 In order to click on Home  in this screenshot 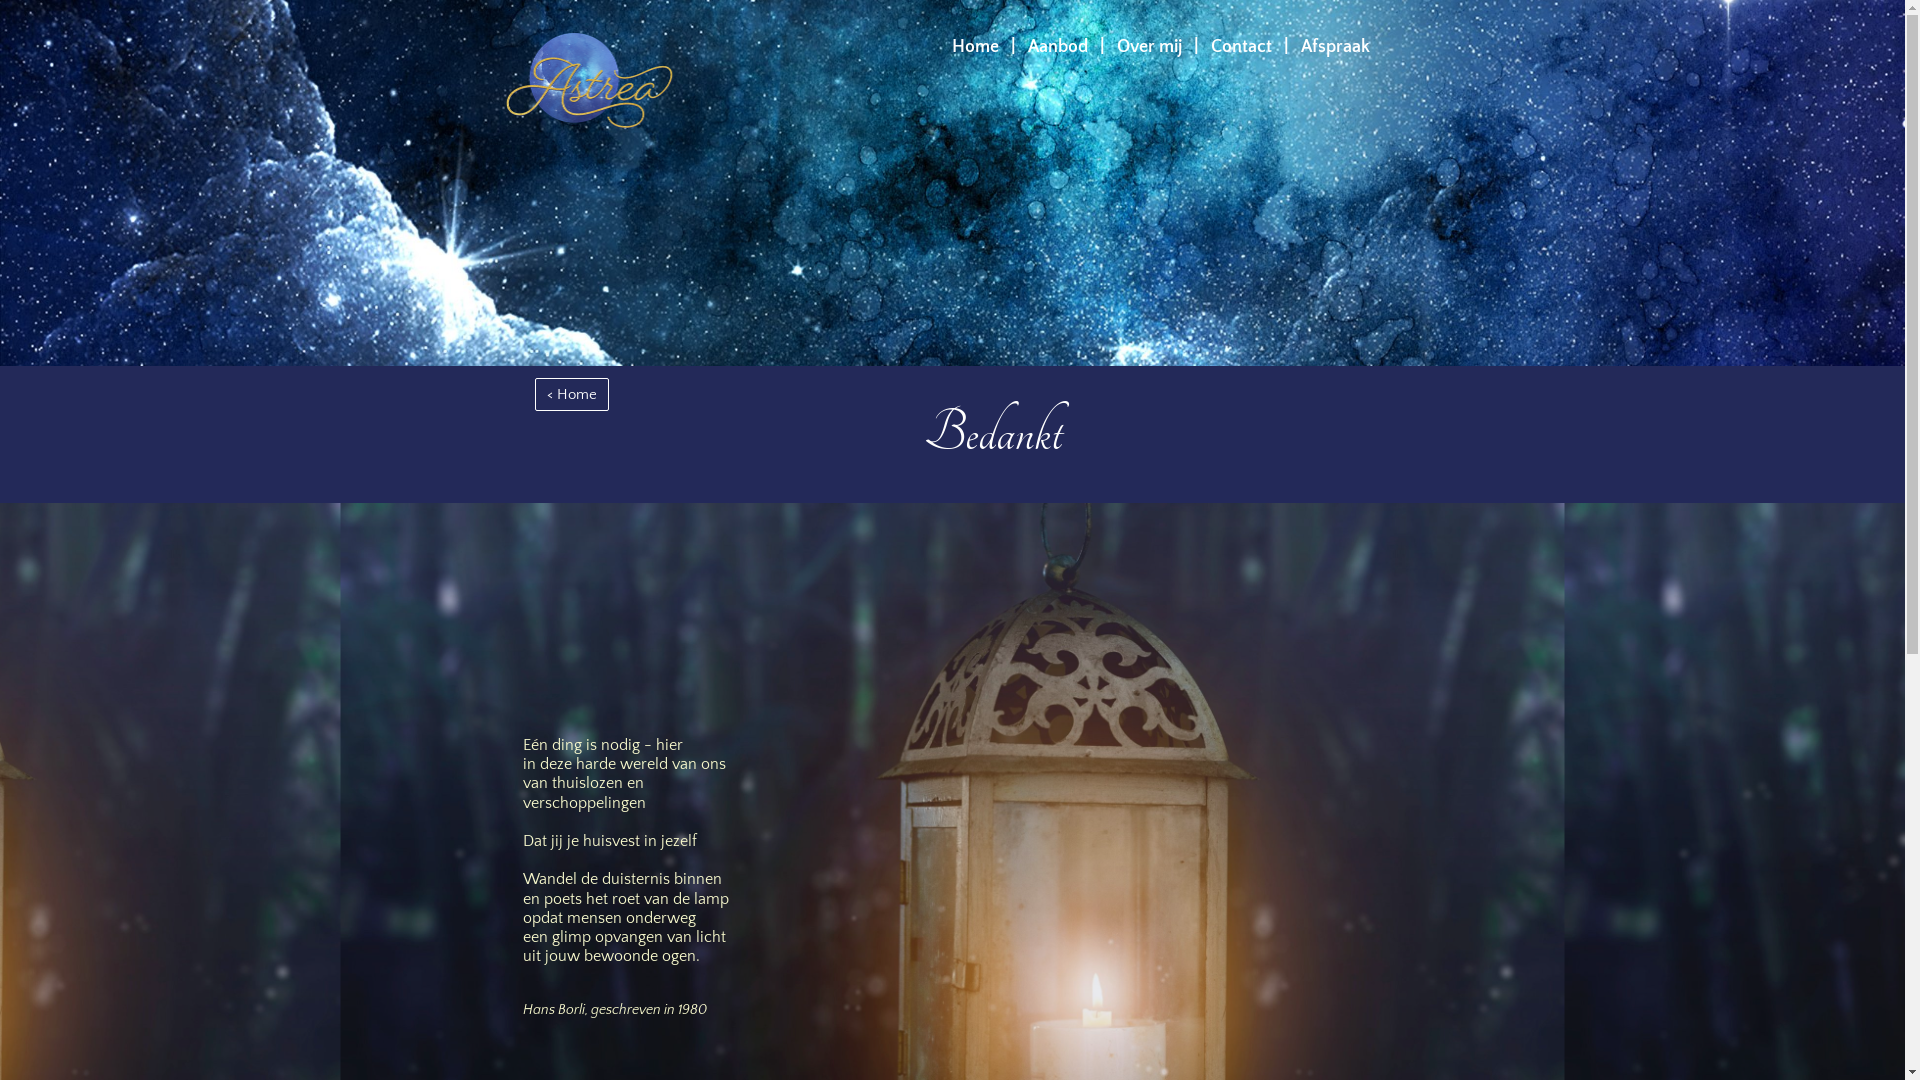, I will do `click(980, 47)`.